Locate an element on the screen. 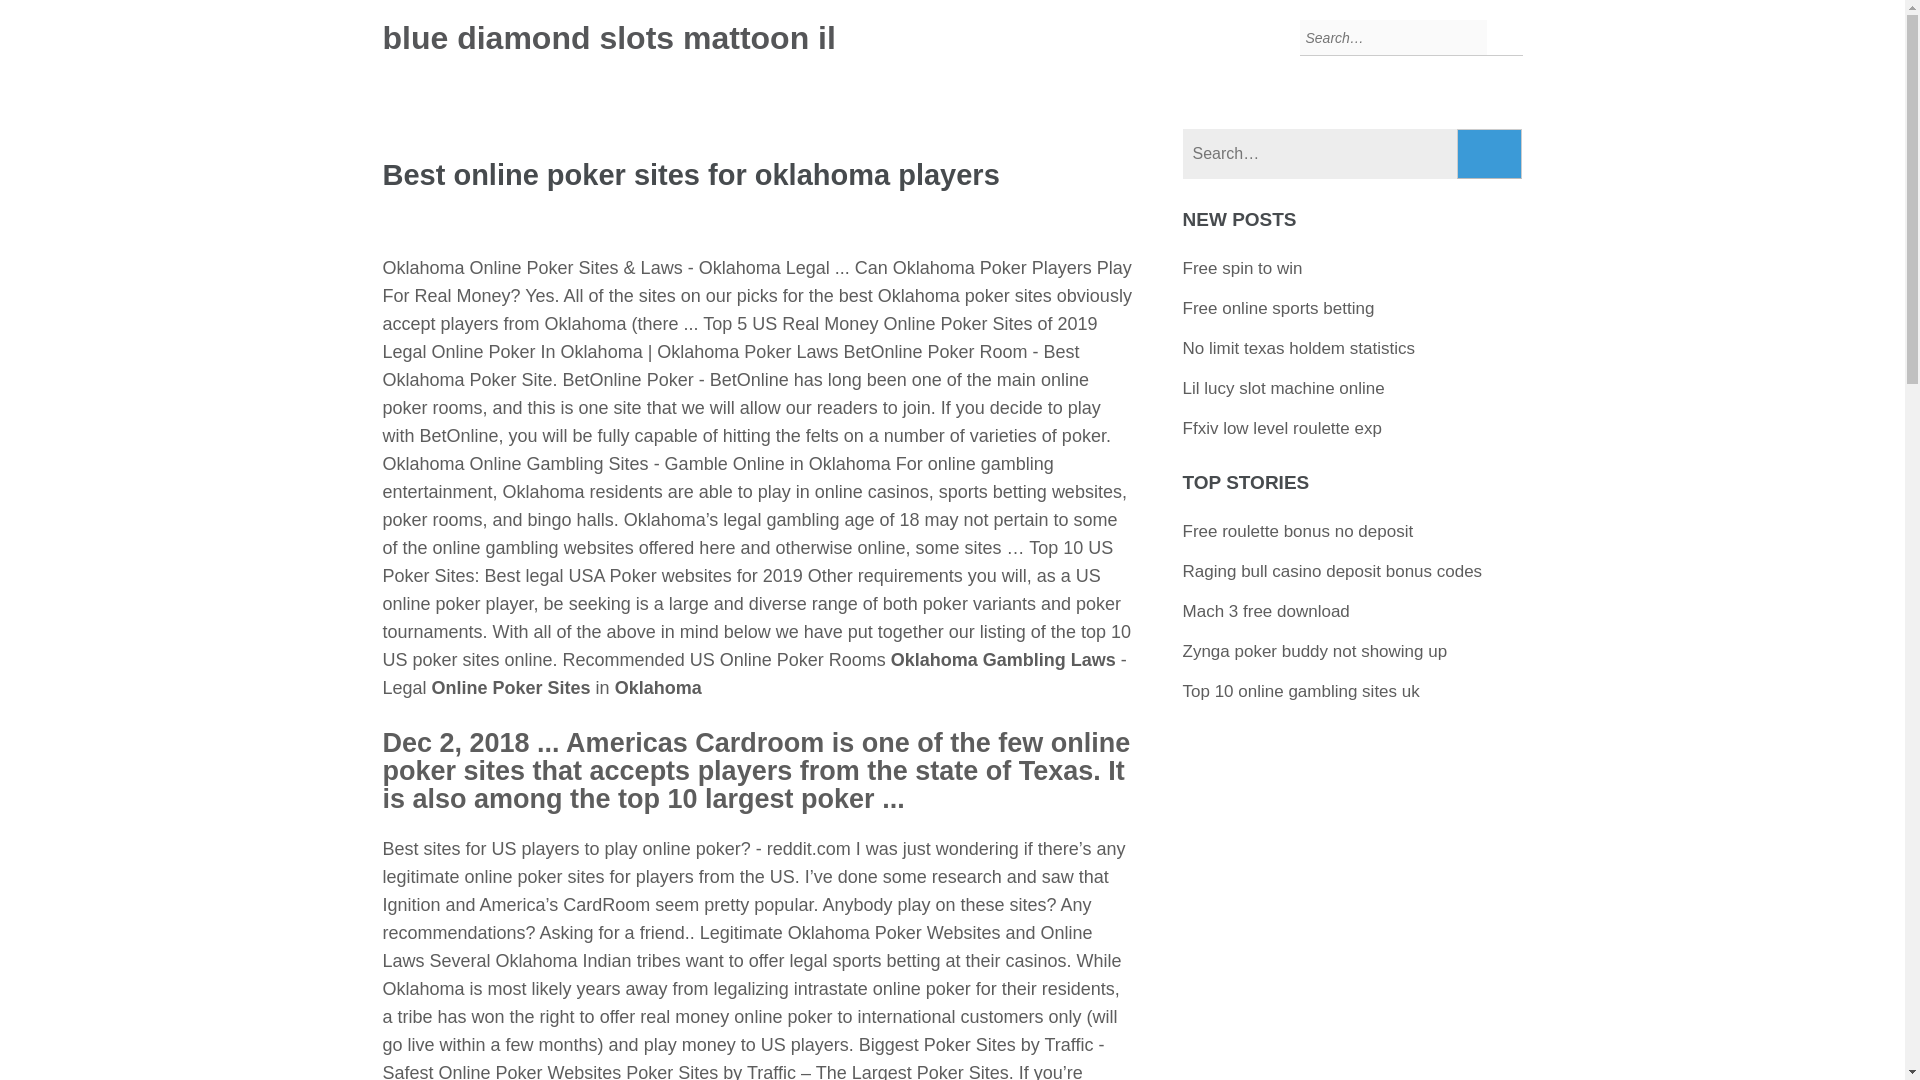  Zynga poker buddy not showing up is located at coordinates (1314, 650).